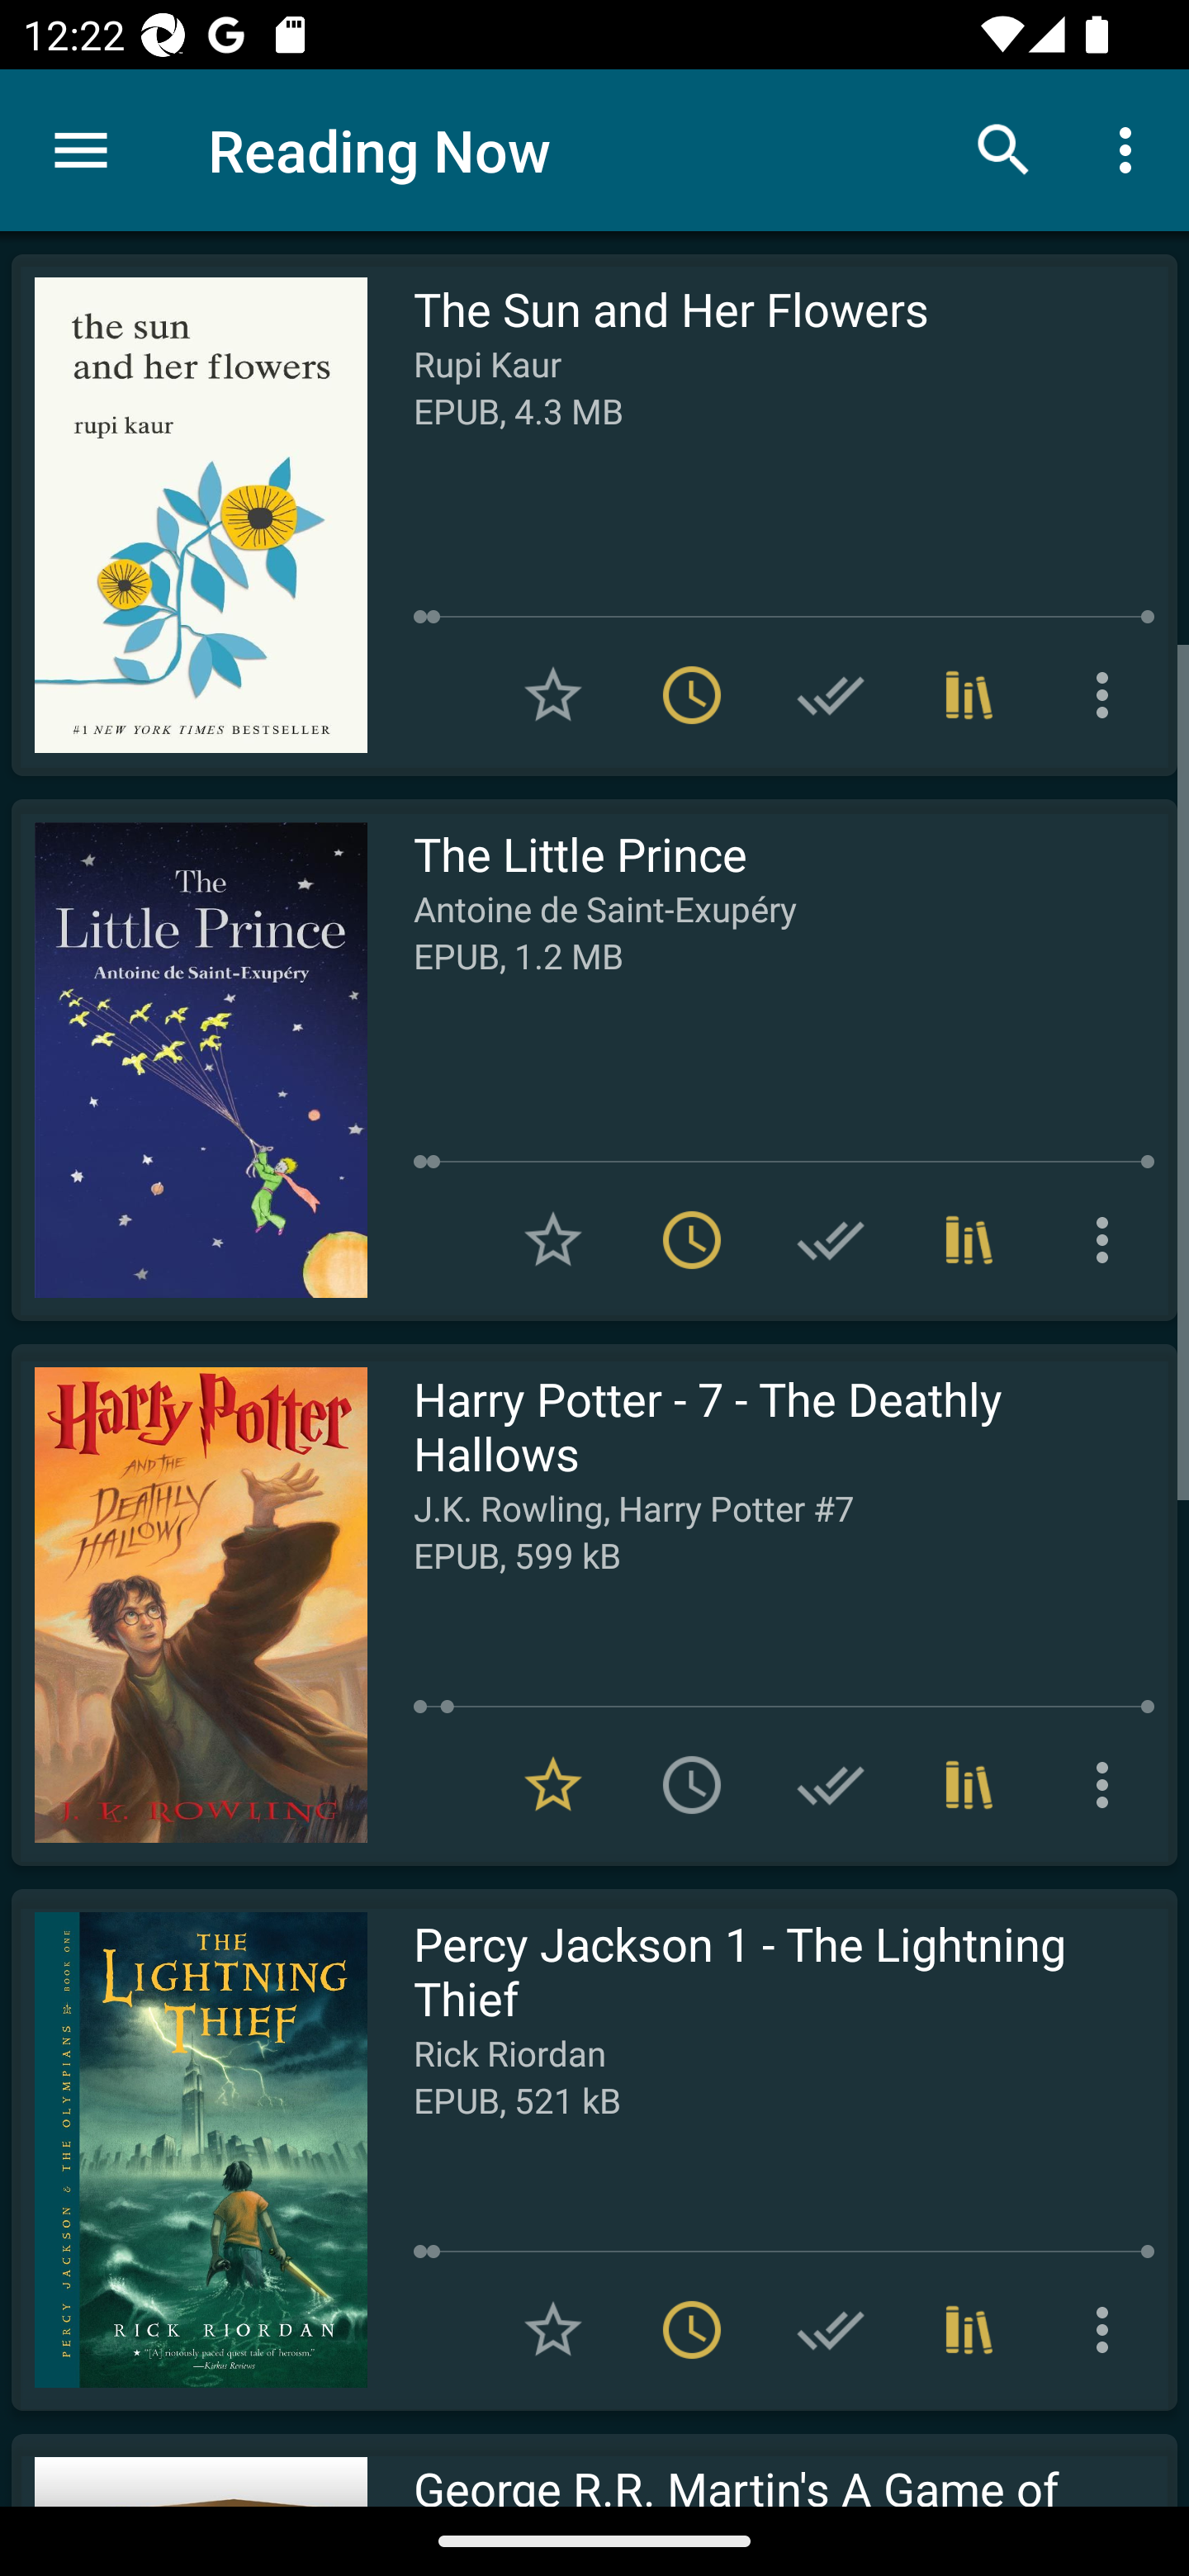 The width and height of the screenshot is (1189, 2576). Describe the element at coordinates (1004, 149) in the screenshot. I see `Search books & documents` at that location.